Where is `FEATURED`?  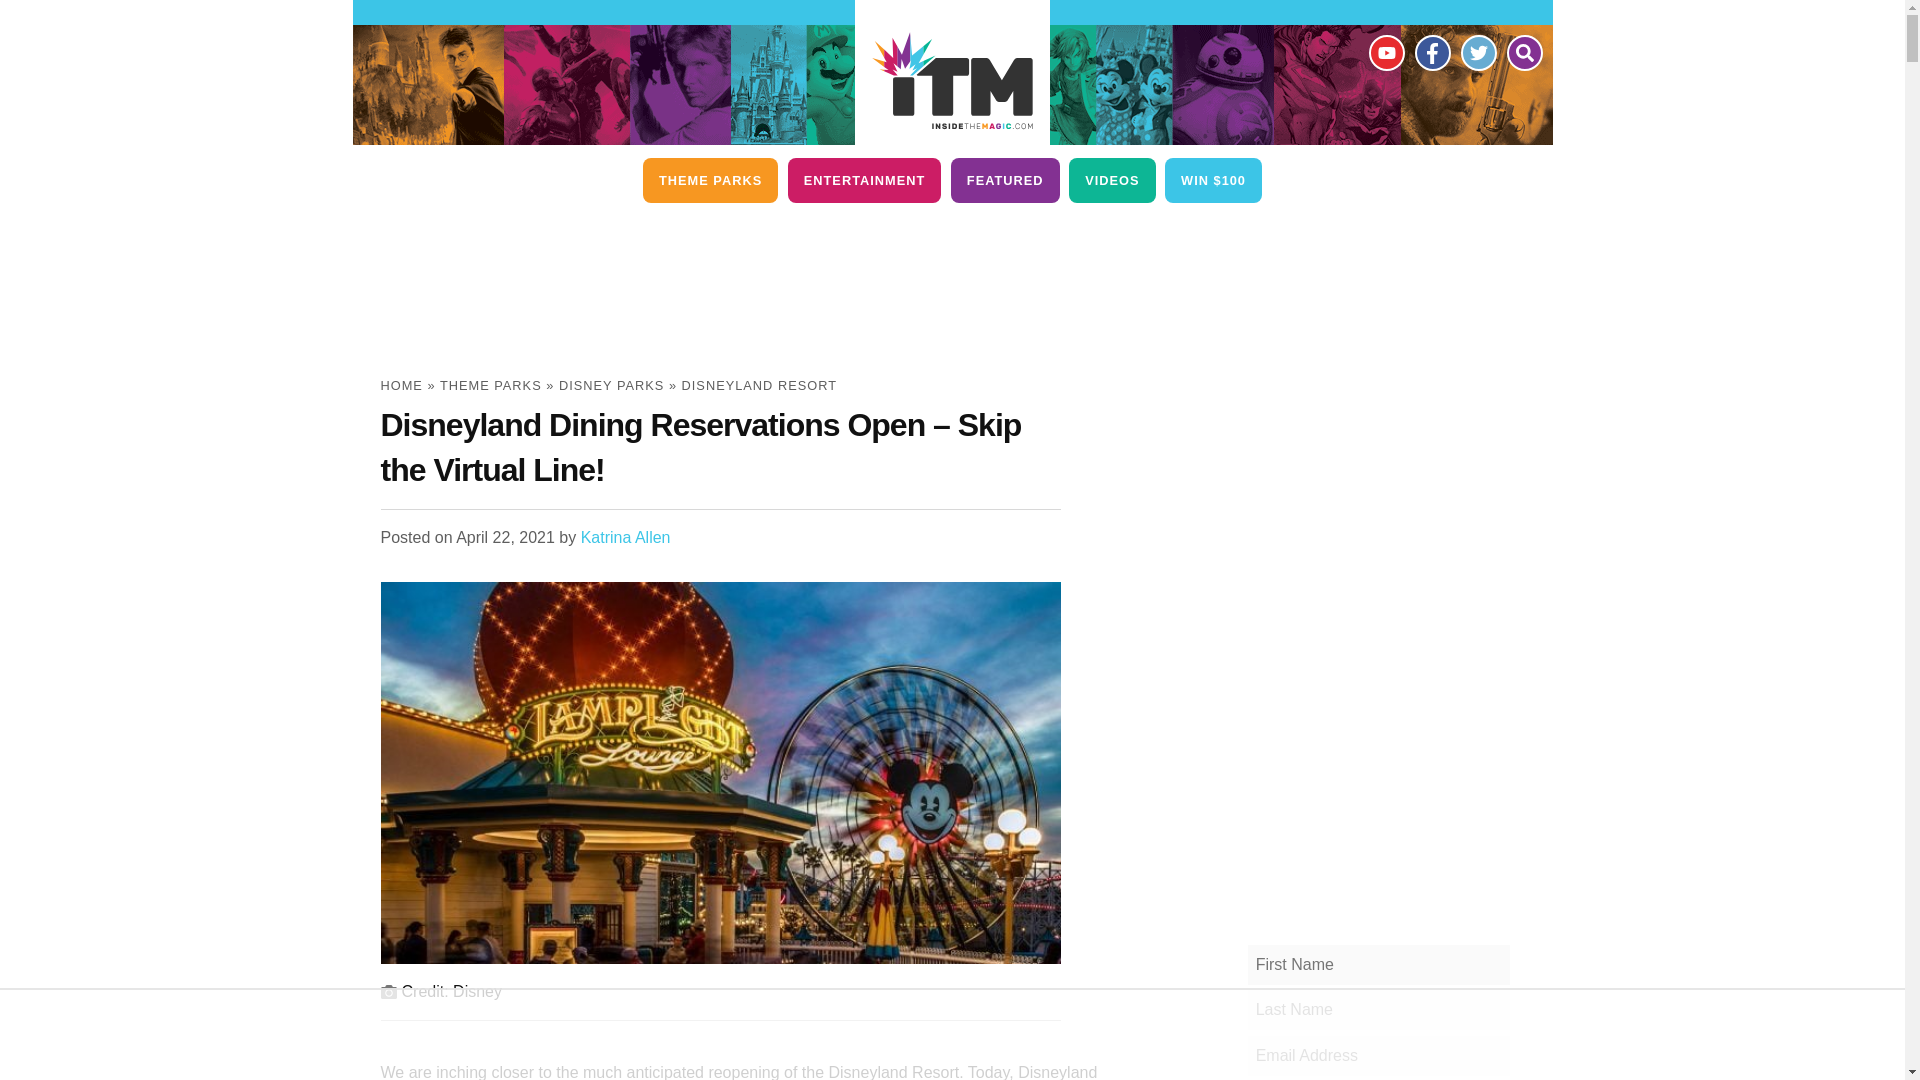
FEATURED is located at coordinates (1004, 180).